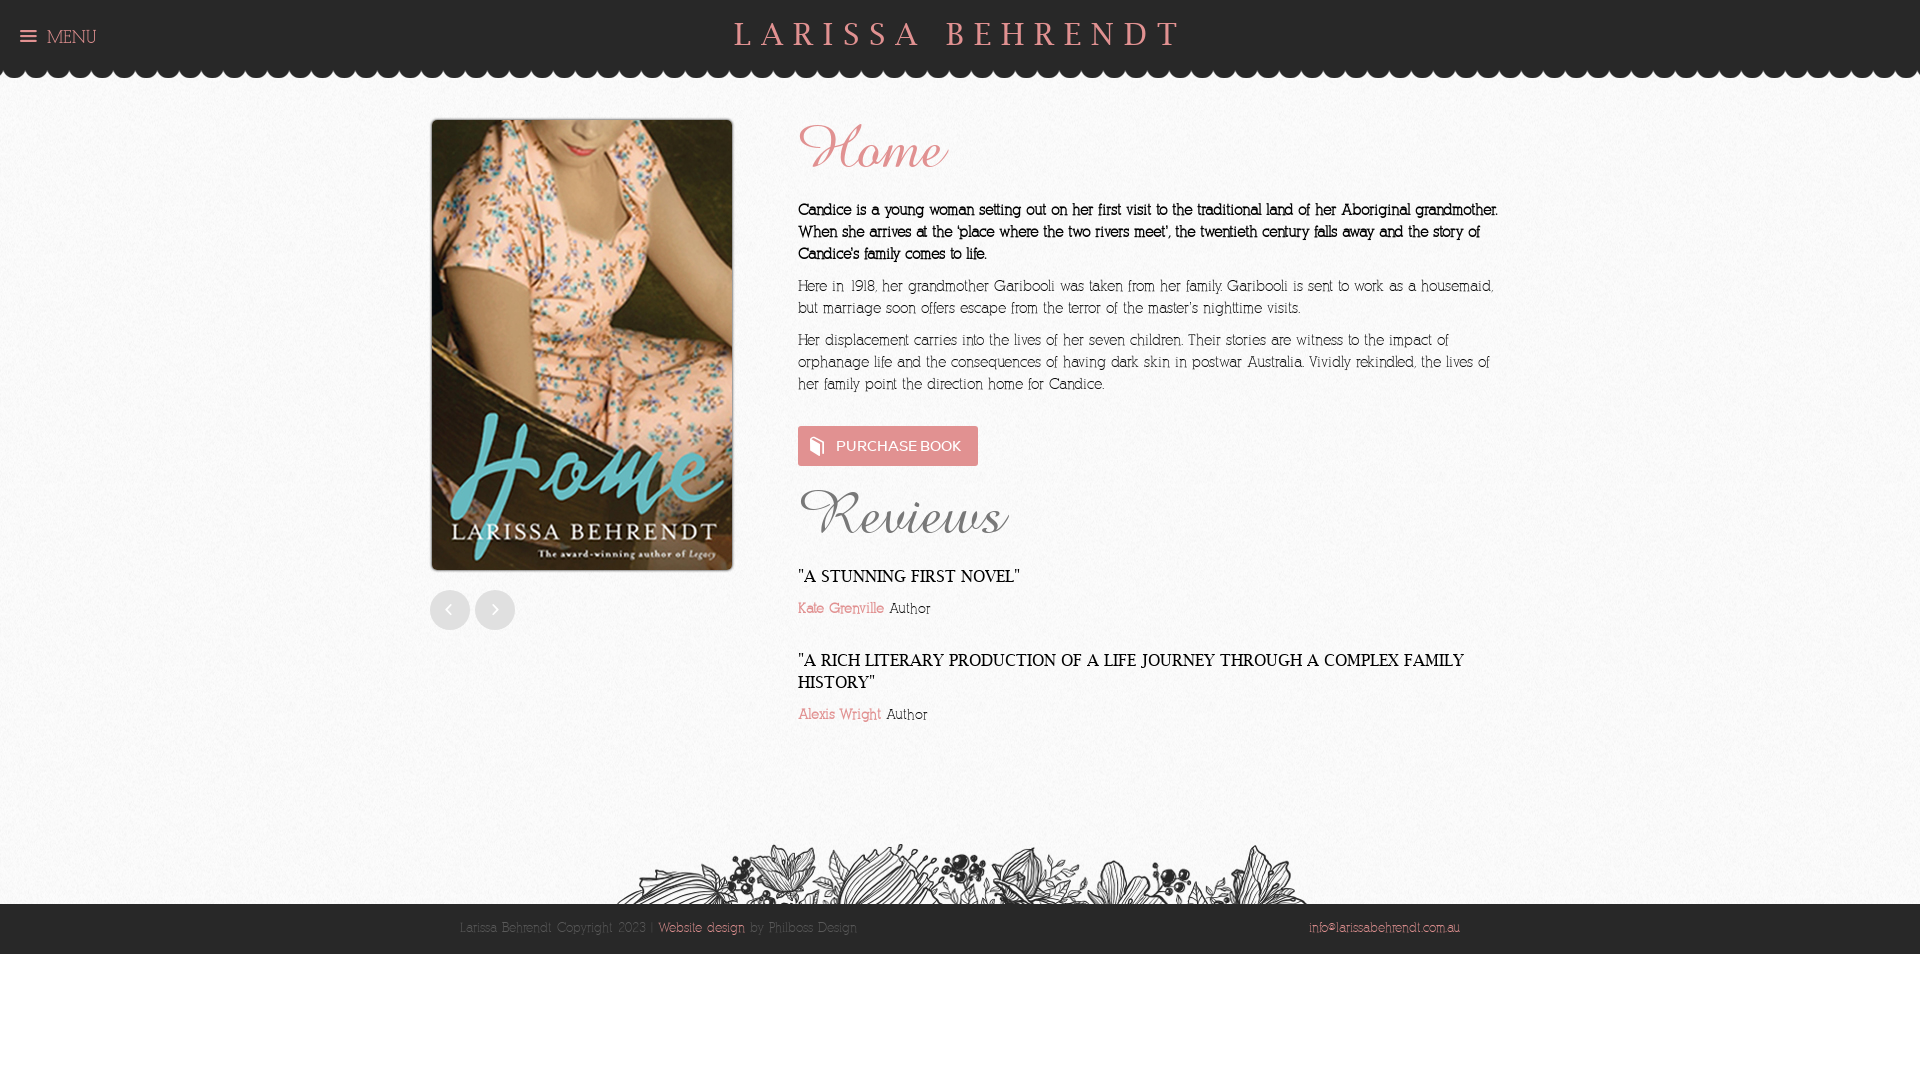  I want to click on MENU, so click(58, 36).